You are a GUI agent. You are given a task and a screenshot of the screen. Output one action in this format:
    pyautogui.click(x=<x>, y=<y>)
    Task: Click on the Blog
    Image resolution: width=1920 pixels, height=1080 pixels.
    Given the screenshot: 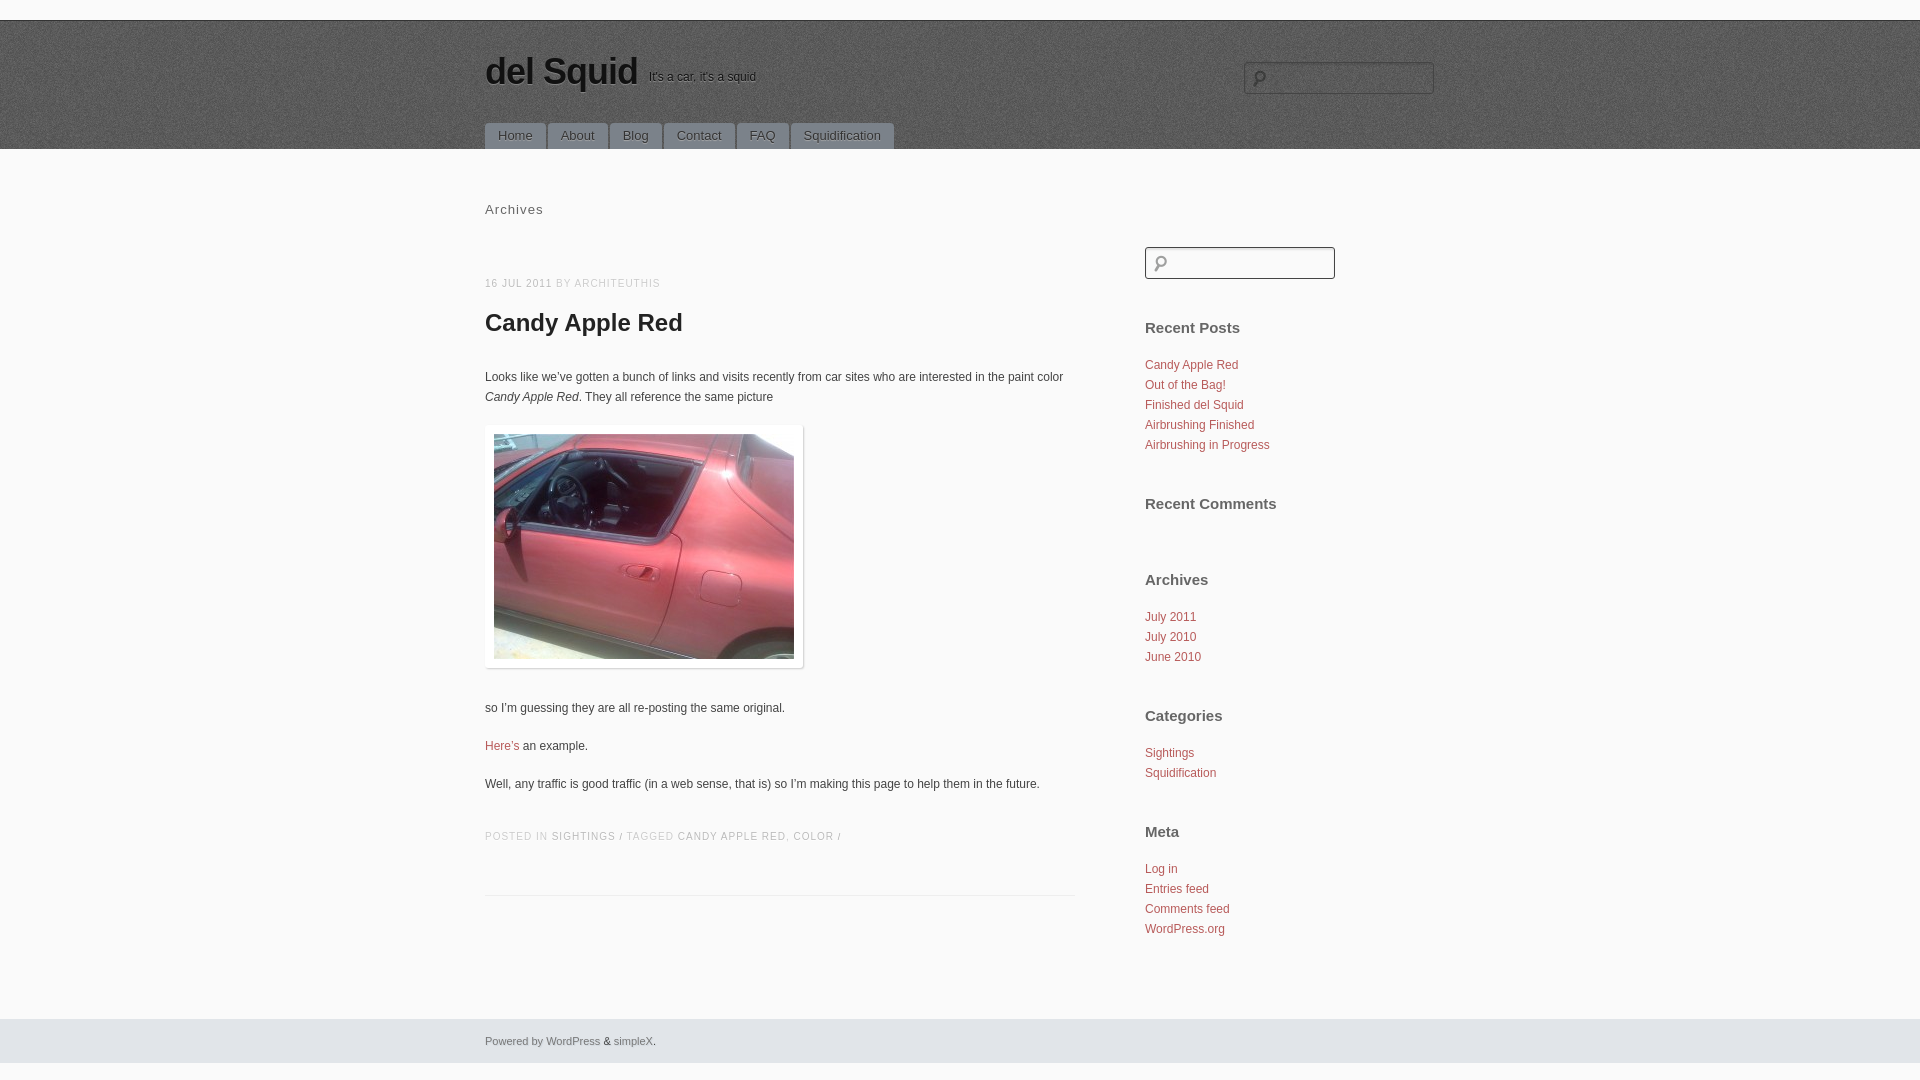 What is the action you would take?
    pyautogui.click(x=636, y=136)
    